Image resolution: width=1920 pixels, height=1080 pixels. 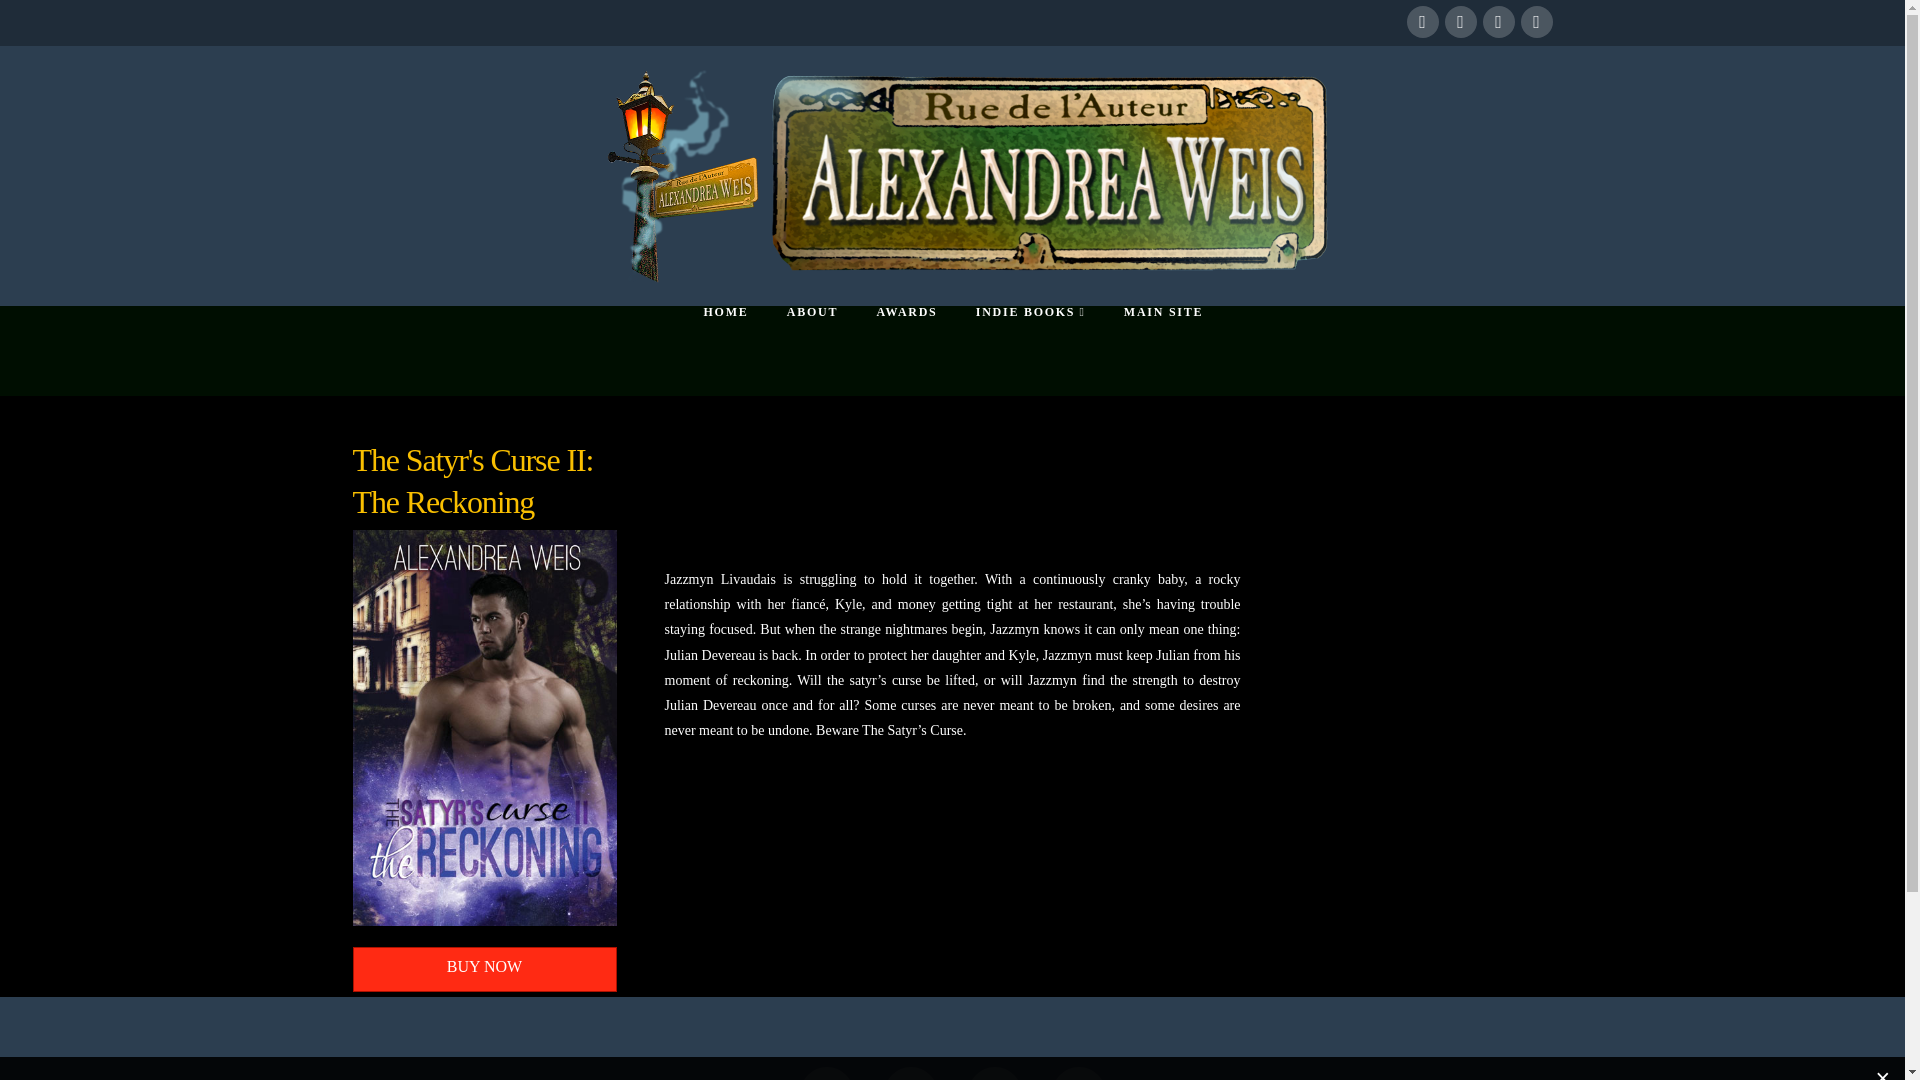 What do you see at coordinates (484, 970) in the screenshot?
I see `BUY NOW` at bounding box center [484, 970].